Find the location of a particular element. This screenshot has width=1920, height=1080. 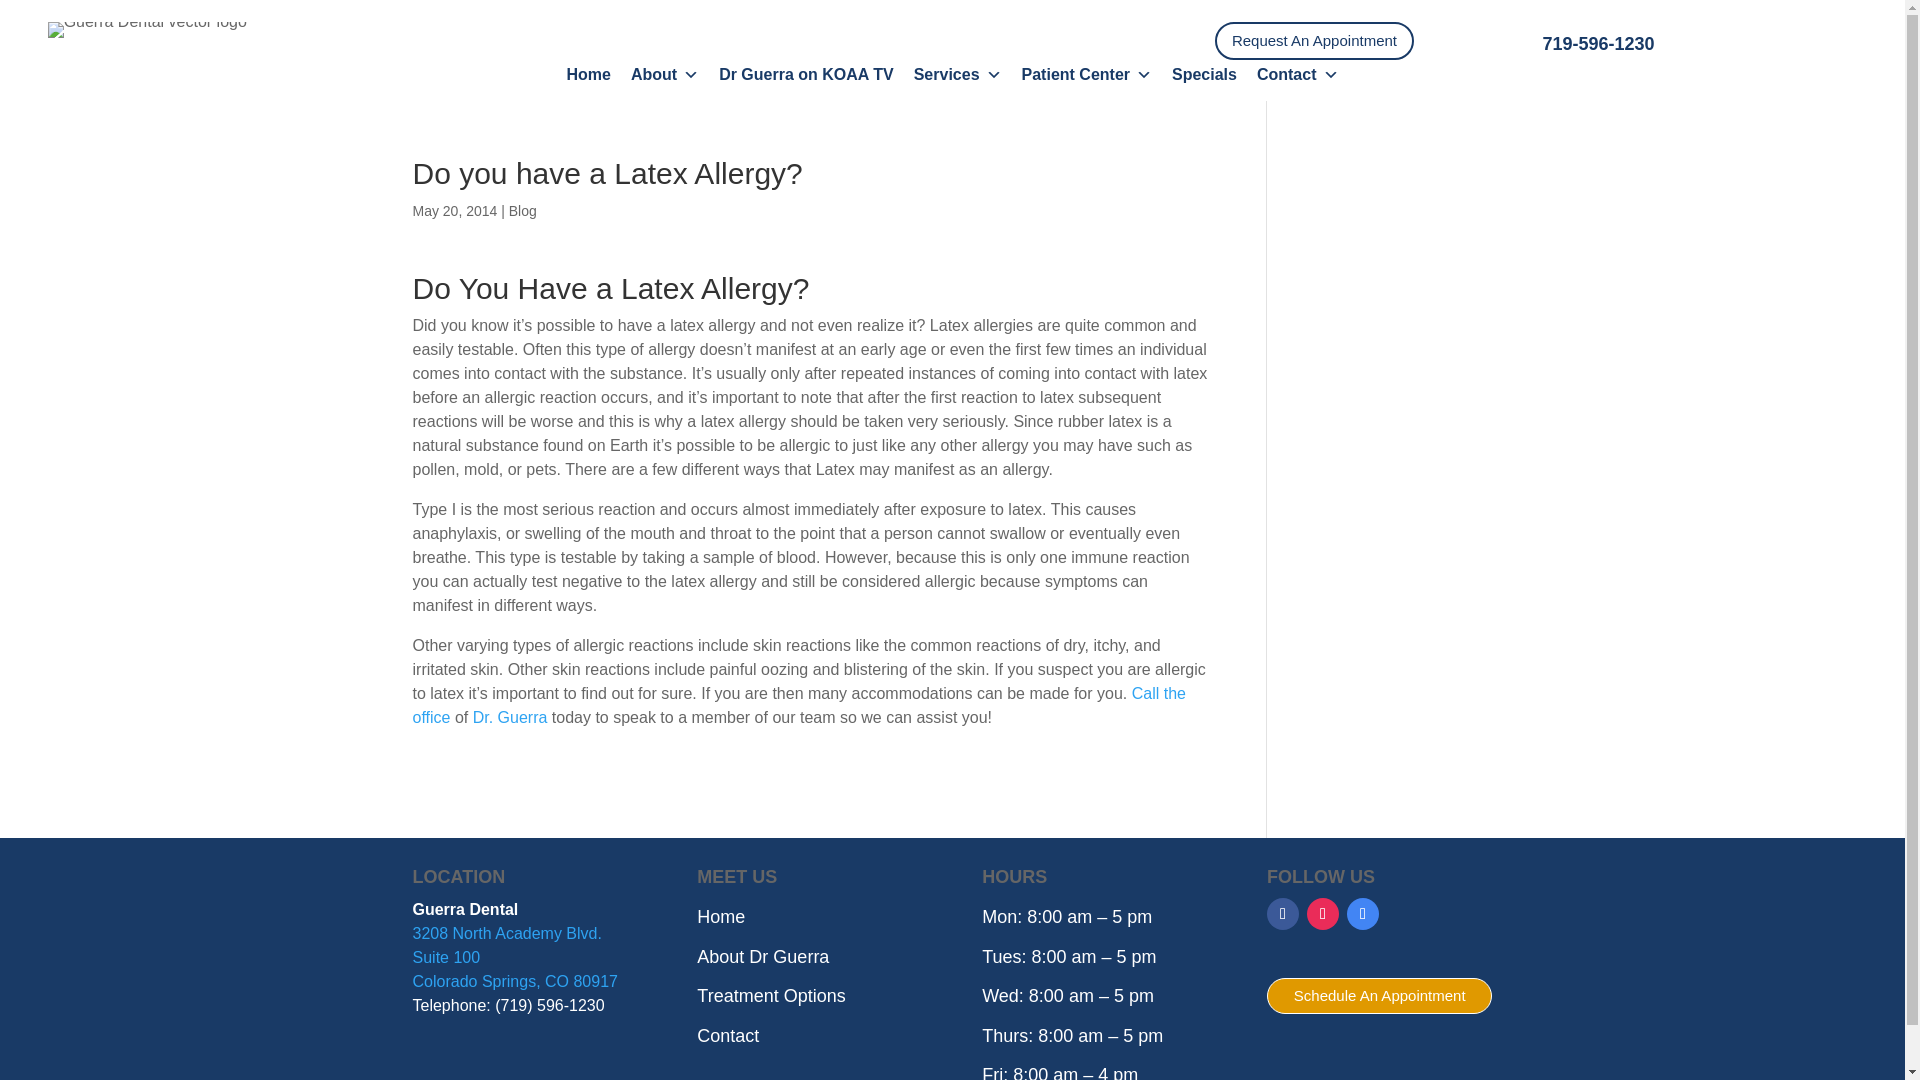

About is located at coordinates (664, 74).